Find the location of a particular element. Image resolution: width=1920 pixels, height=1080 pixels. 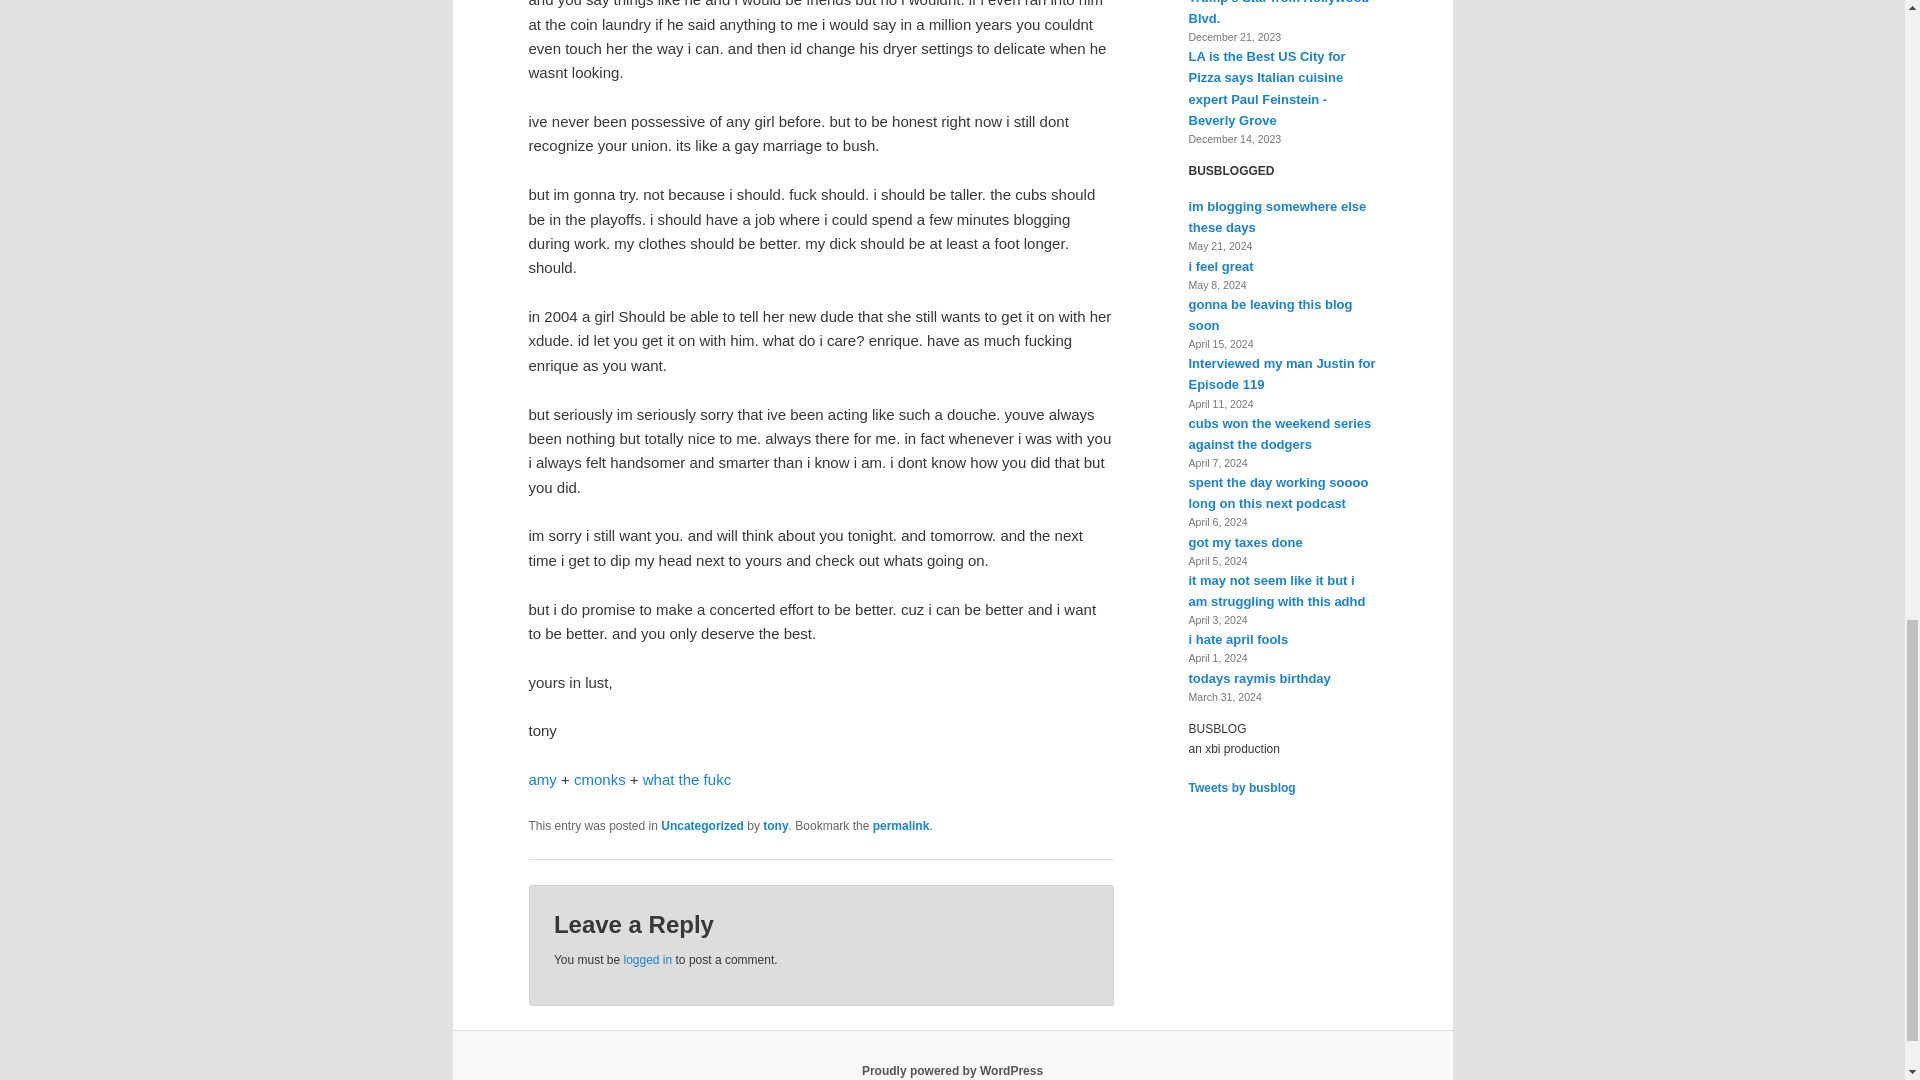

cmonks is located at coordinates (600, 780).